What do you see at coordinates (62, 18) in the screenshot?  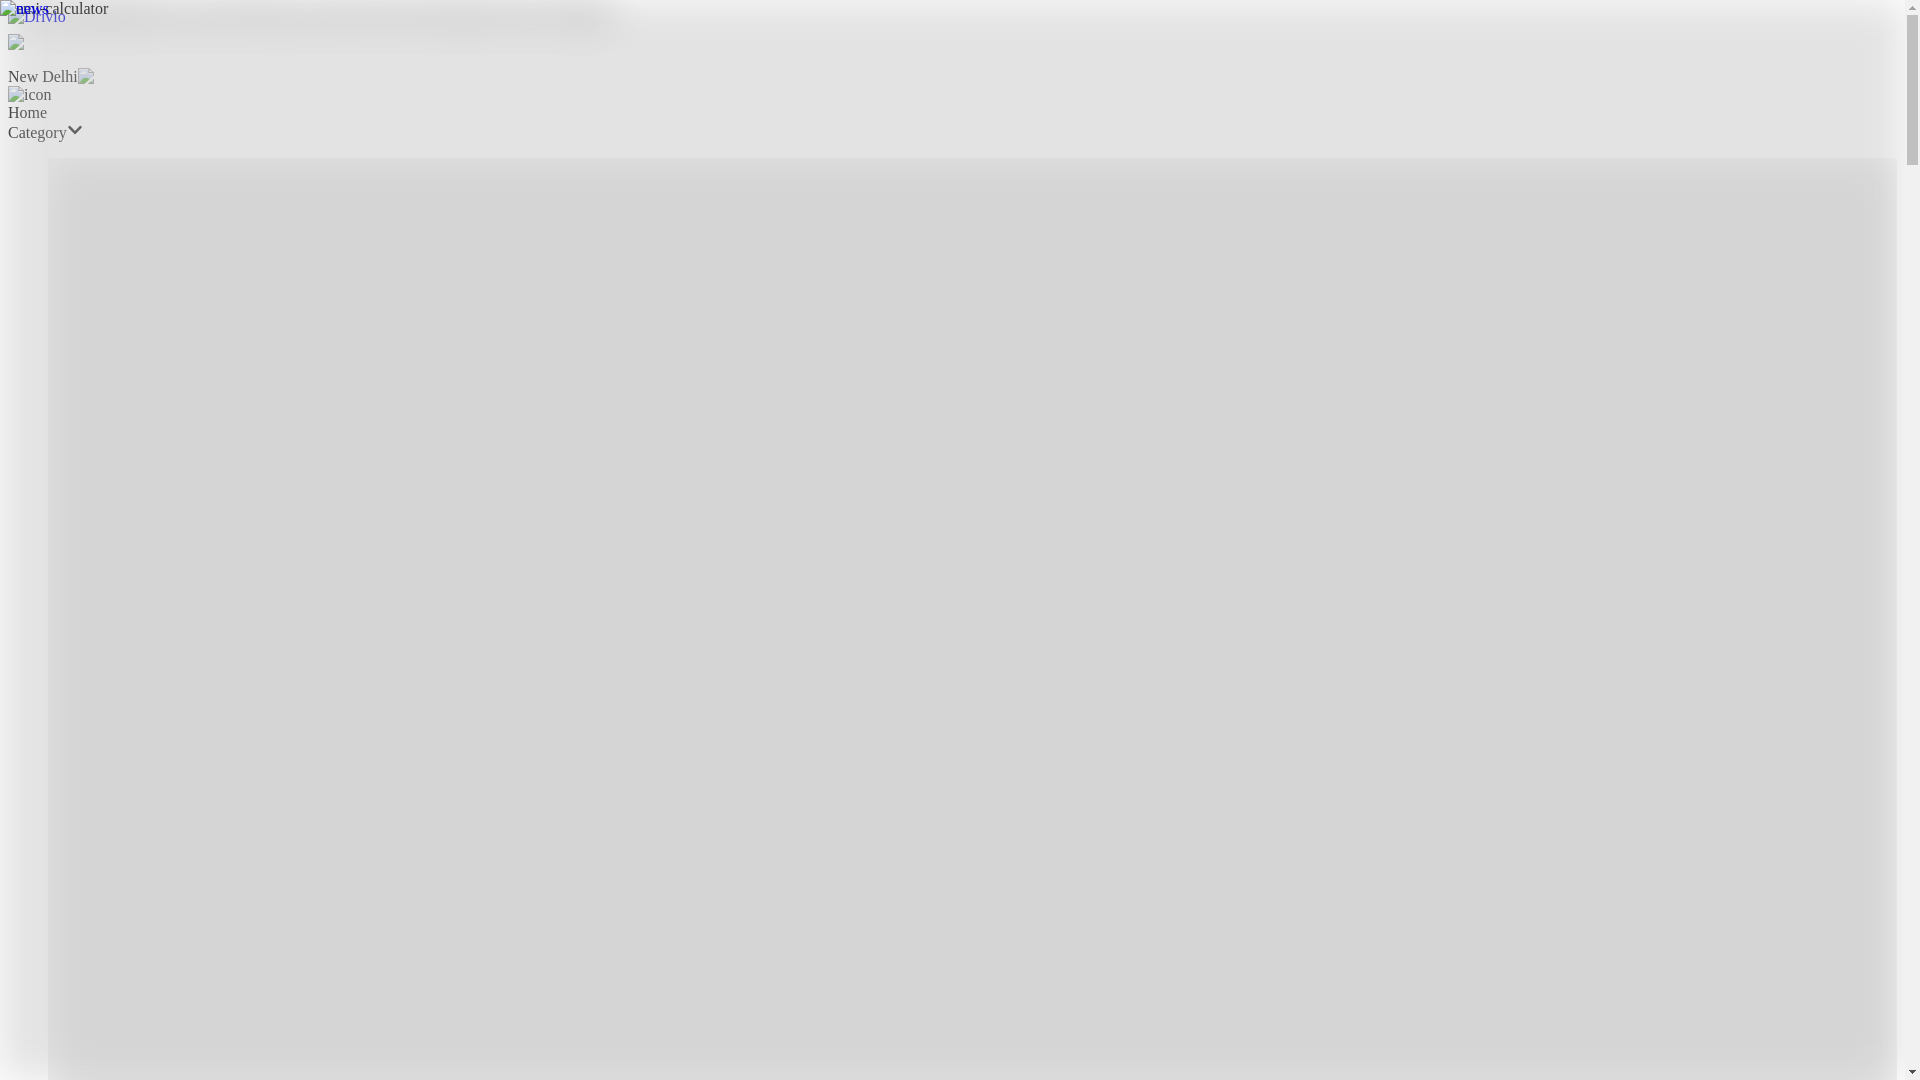 I see `Drivio` at bounding box center [62, 18].